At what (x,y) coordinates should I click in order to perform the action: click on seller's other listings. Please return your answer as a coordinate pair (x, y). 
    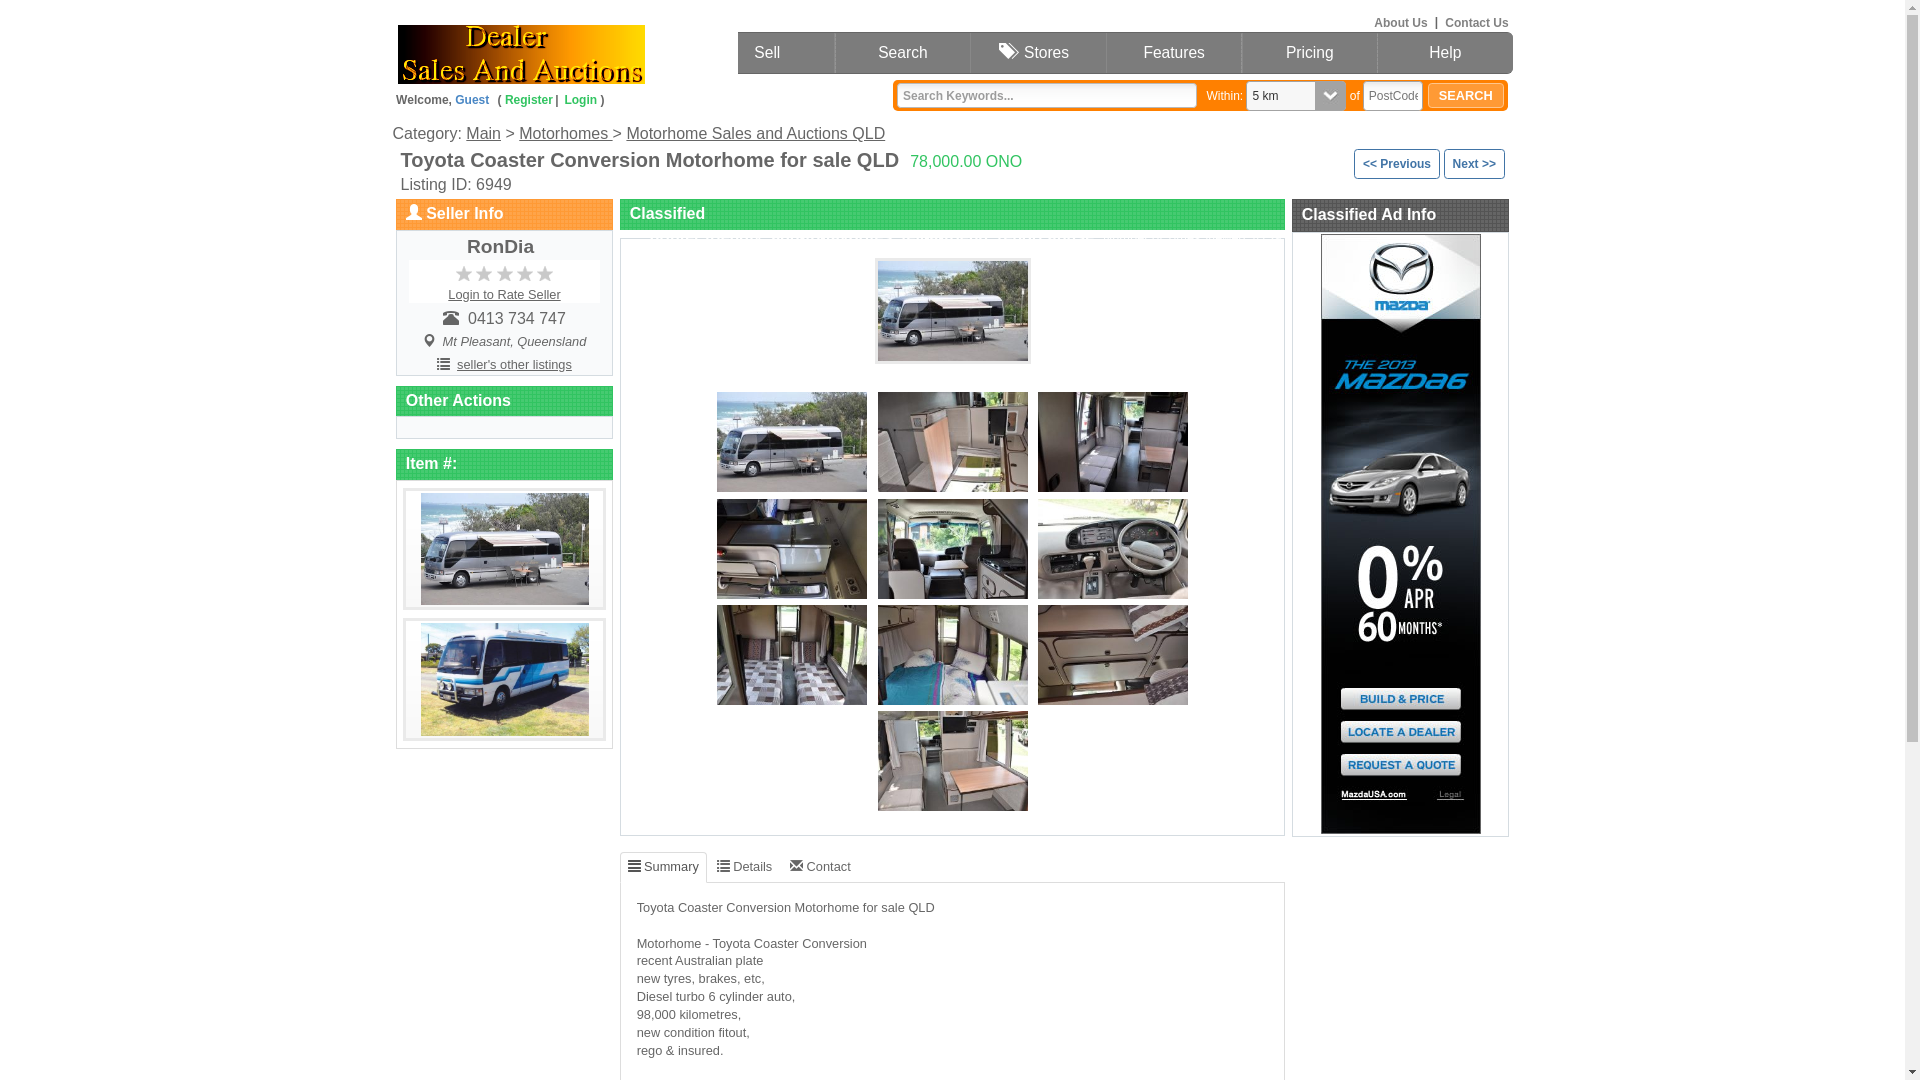
    Looking at the image, I should click on (514, 364).